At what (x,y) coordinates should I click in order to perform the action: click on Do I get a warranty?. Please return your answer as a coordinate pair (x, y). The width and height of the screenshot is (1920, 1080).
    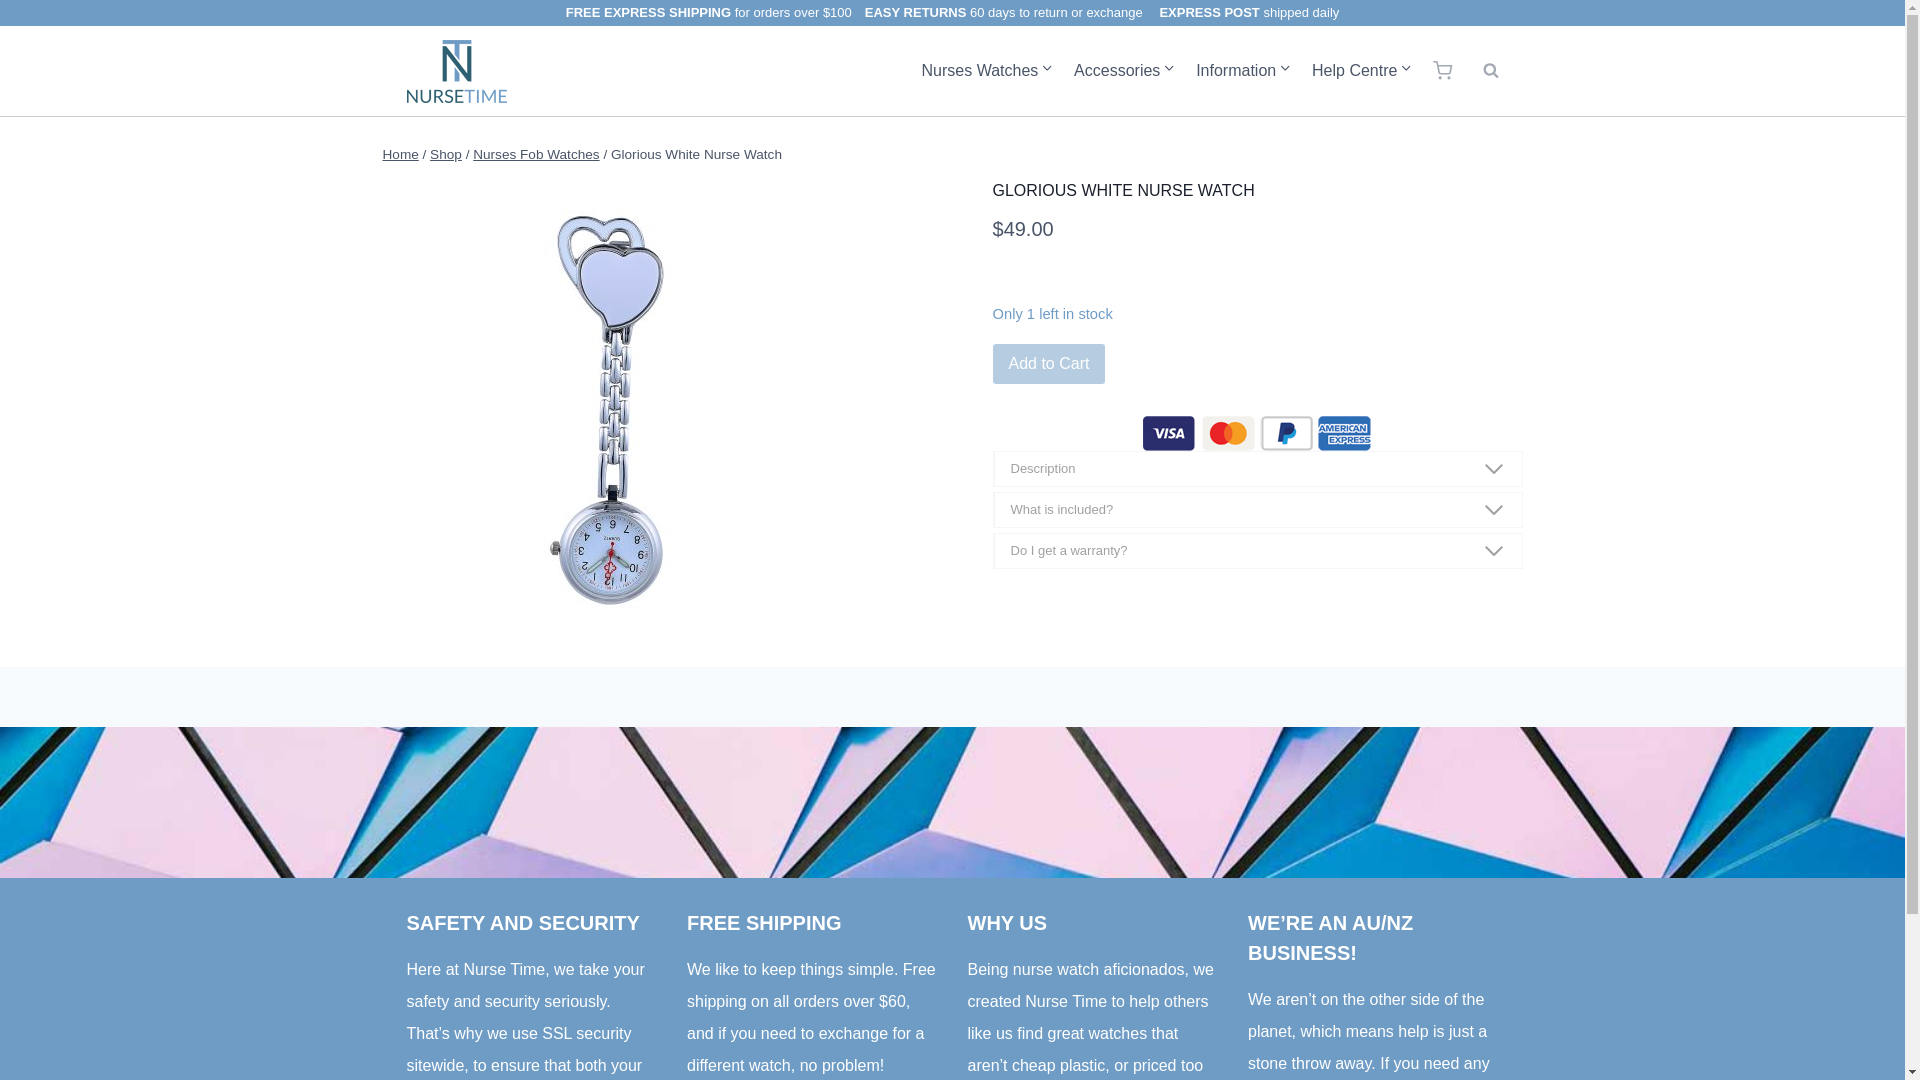
    Looking at the image, I should click on (1257, 551).